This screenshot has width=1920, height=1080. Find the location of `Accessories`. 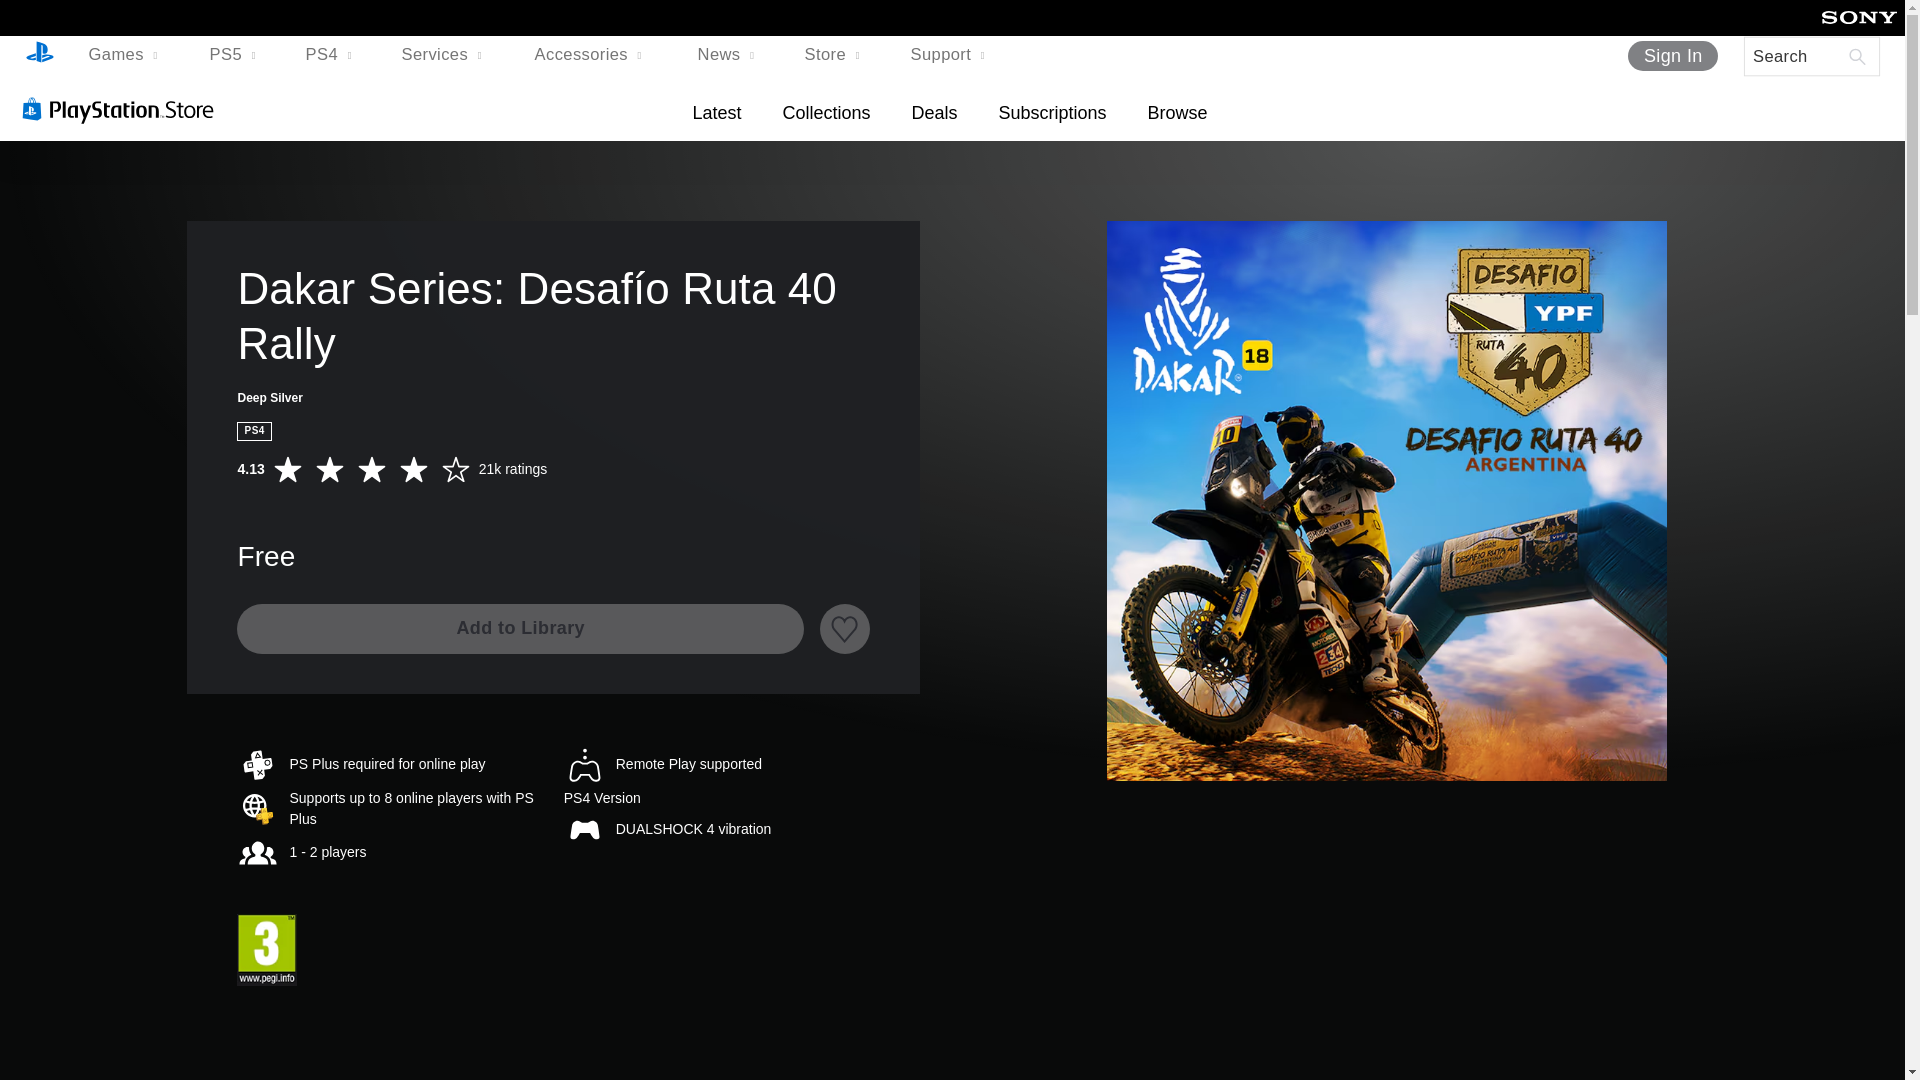

Accessories is located at coordinates (592, 55).